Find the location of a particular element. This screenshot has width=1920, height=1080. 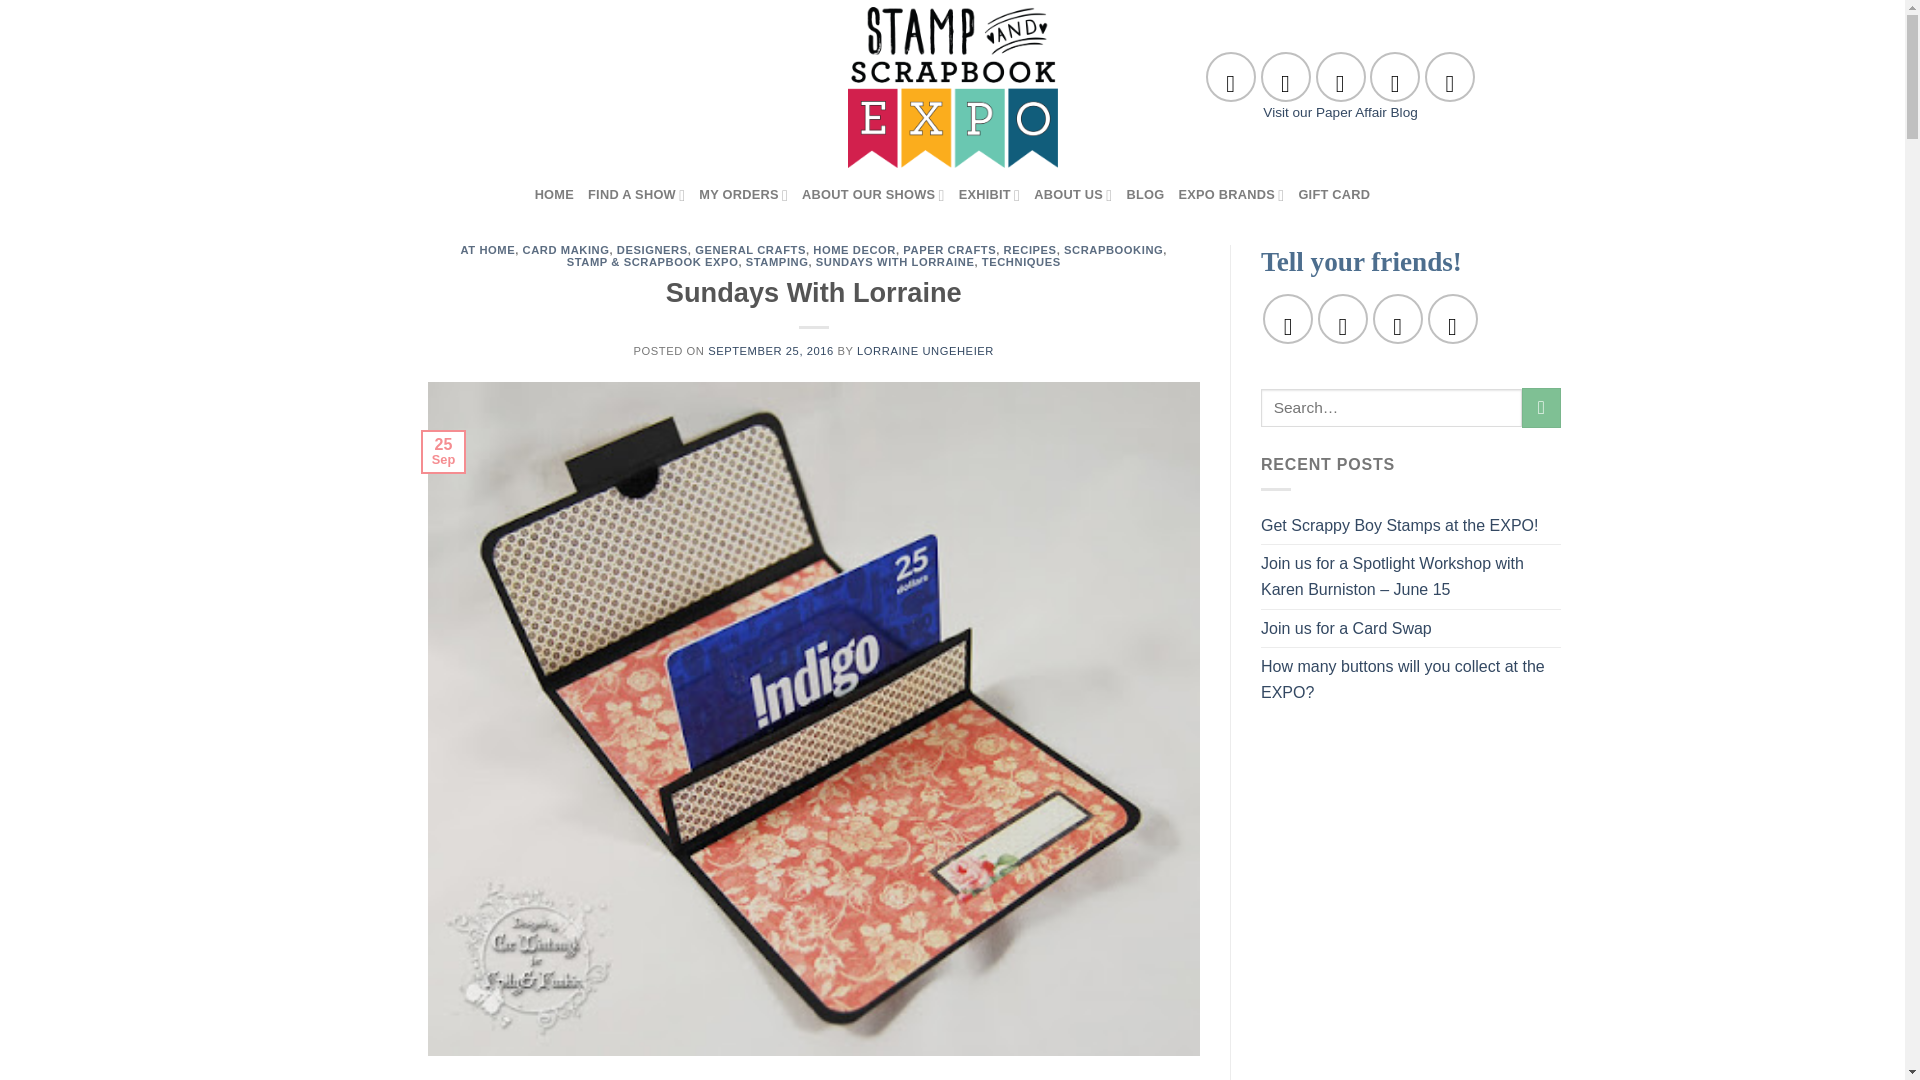

Follow on Facebook is located at coordinates (1230, 76).